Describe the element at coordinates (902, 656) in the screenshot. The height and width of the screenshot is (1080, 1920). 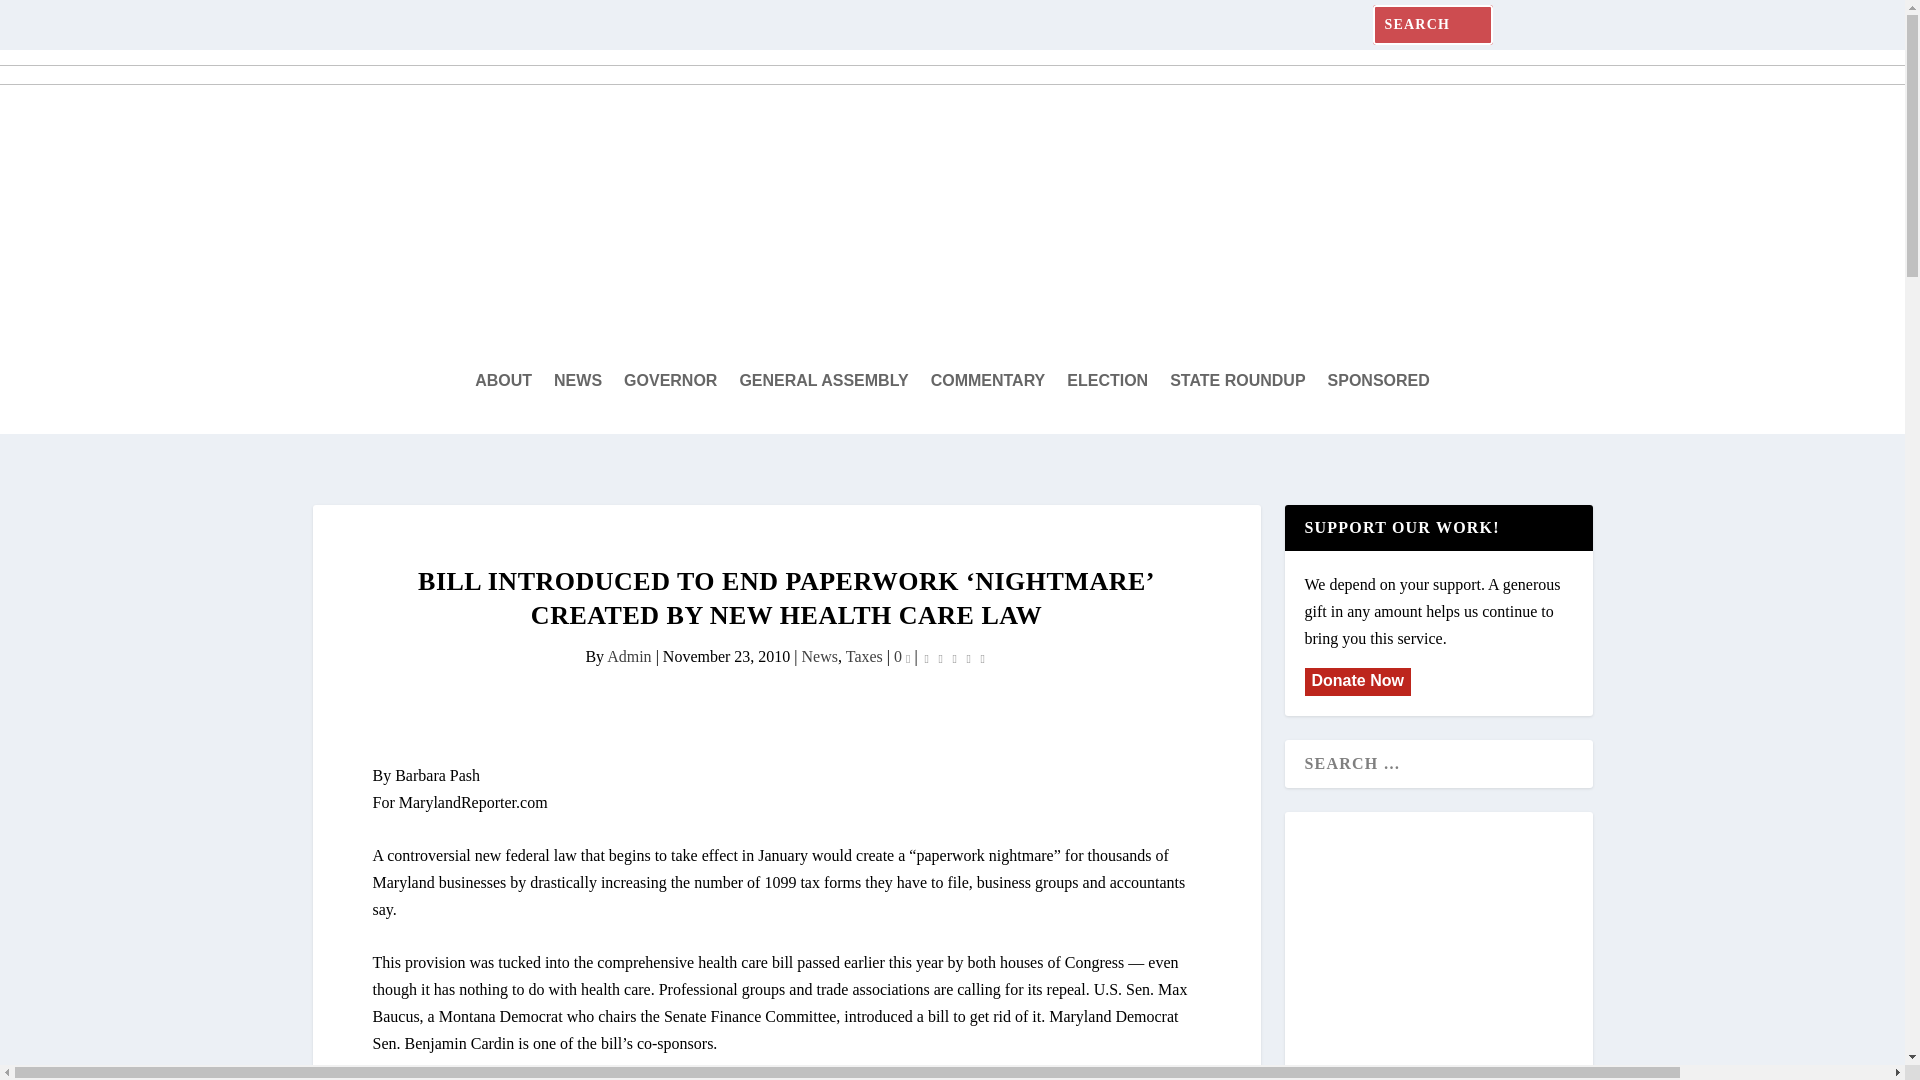
I see `0` at that location.